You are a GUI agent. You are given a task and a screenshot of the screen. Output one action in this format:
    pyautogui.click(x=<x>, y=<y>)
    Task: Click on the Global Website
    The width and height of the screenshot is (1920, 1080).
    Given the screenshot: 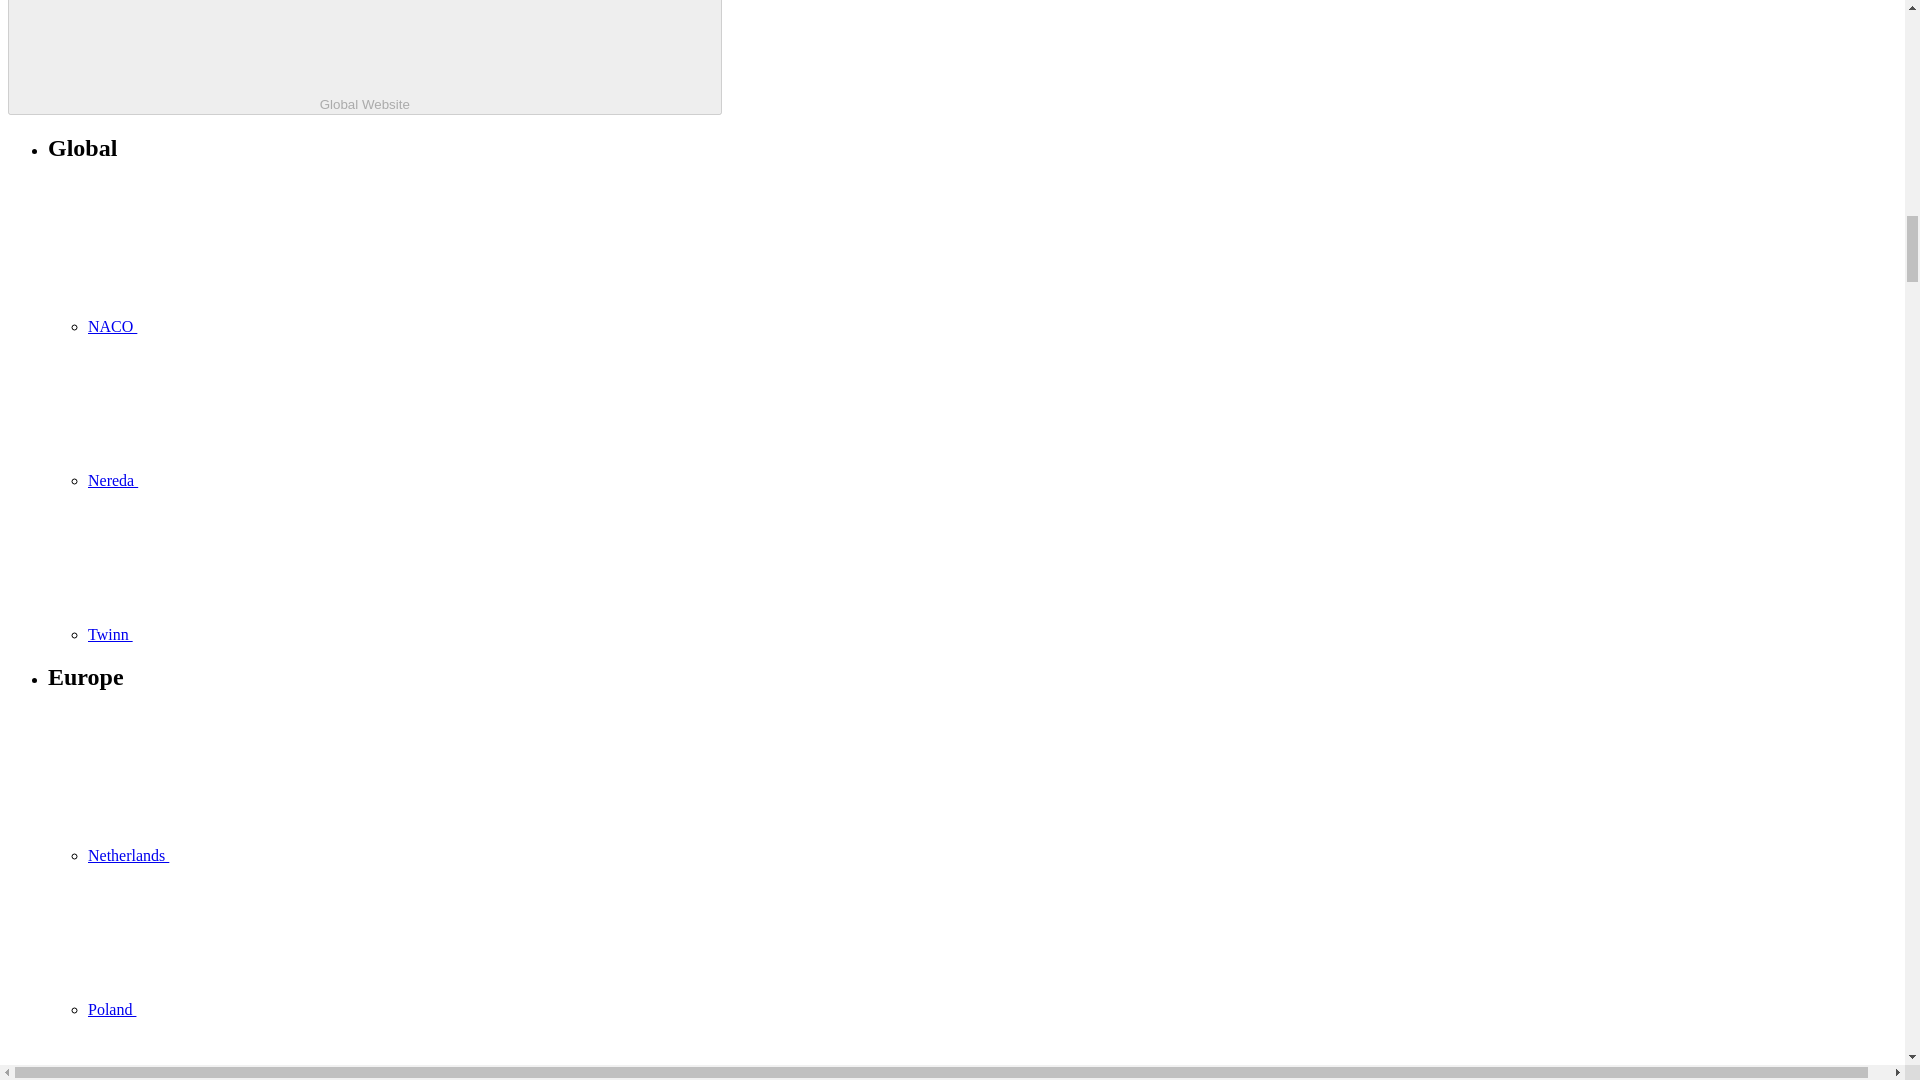 What is the action you would take?
    pyautogui.click(x=364, y=57)
    